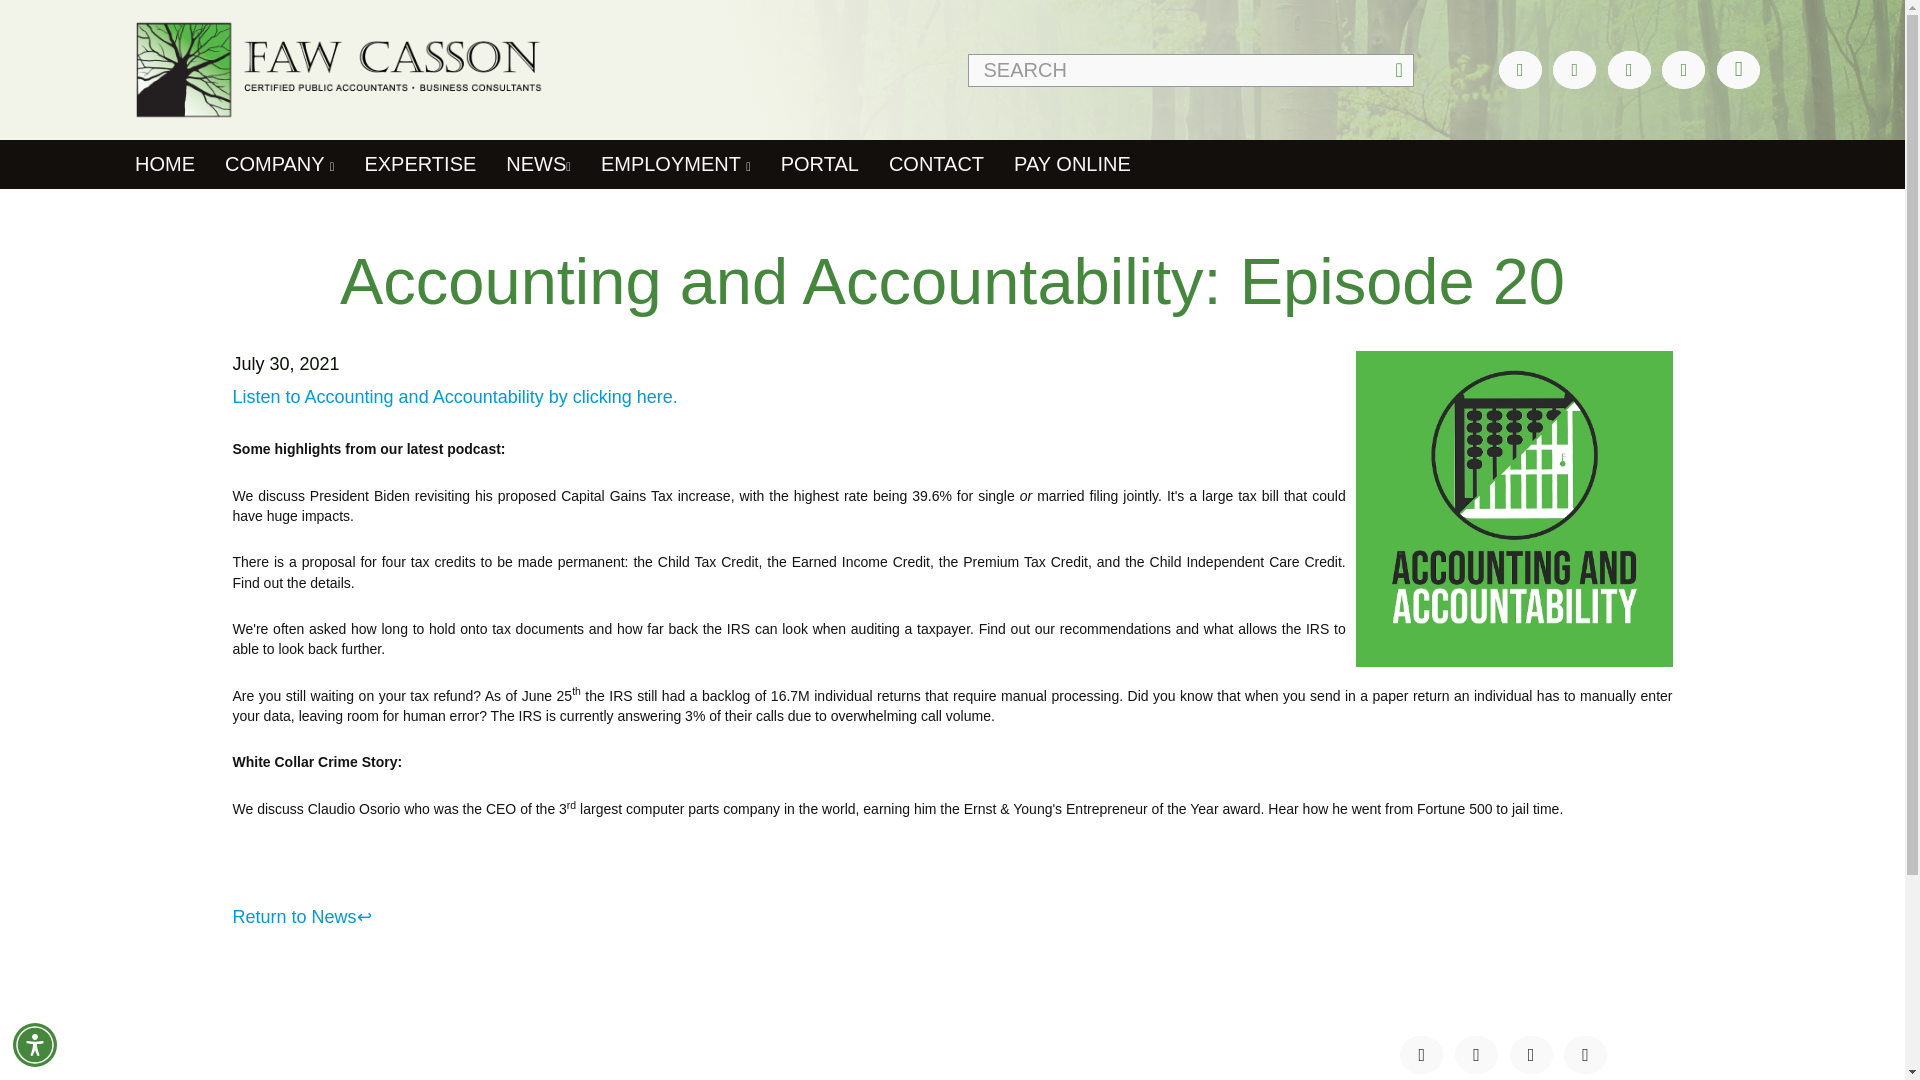  I want to click on EMPLOYMENT, so click(676, 164).